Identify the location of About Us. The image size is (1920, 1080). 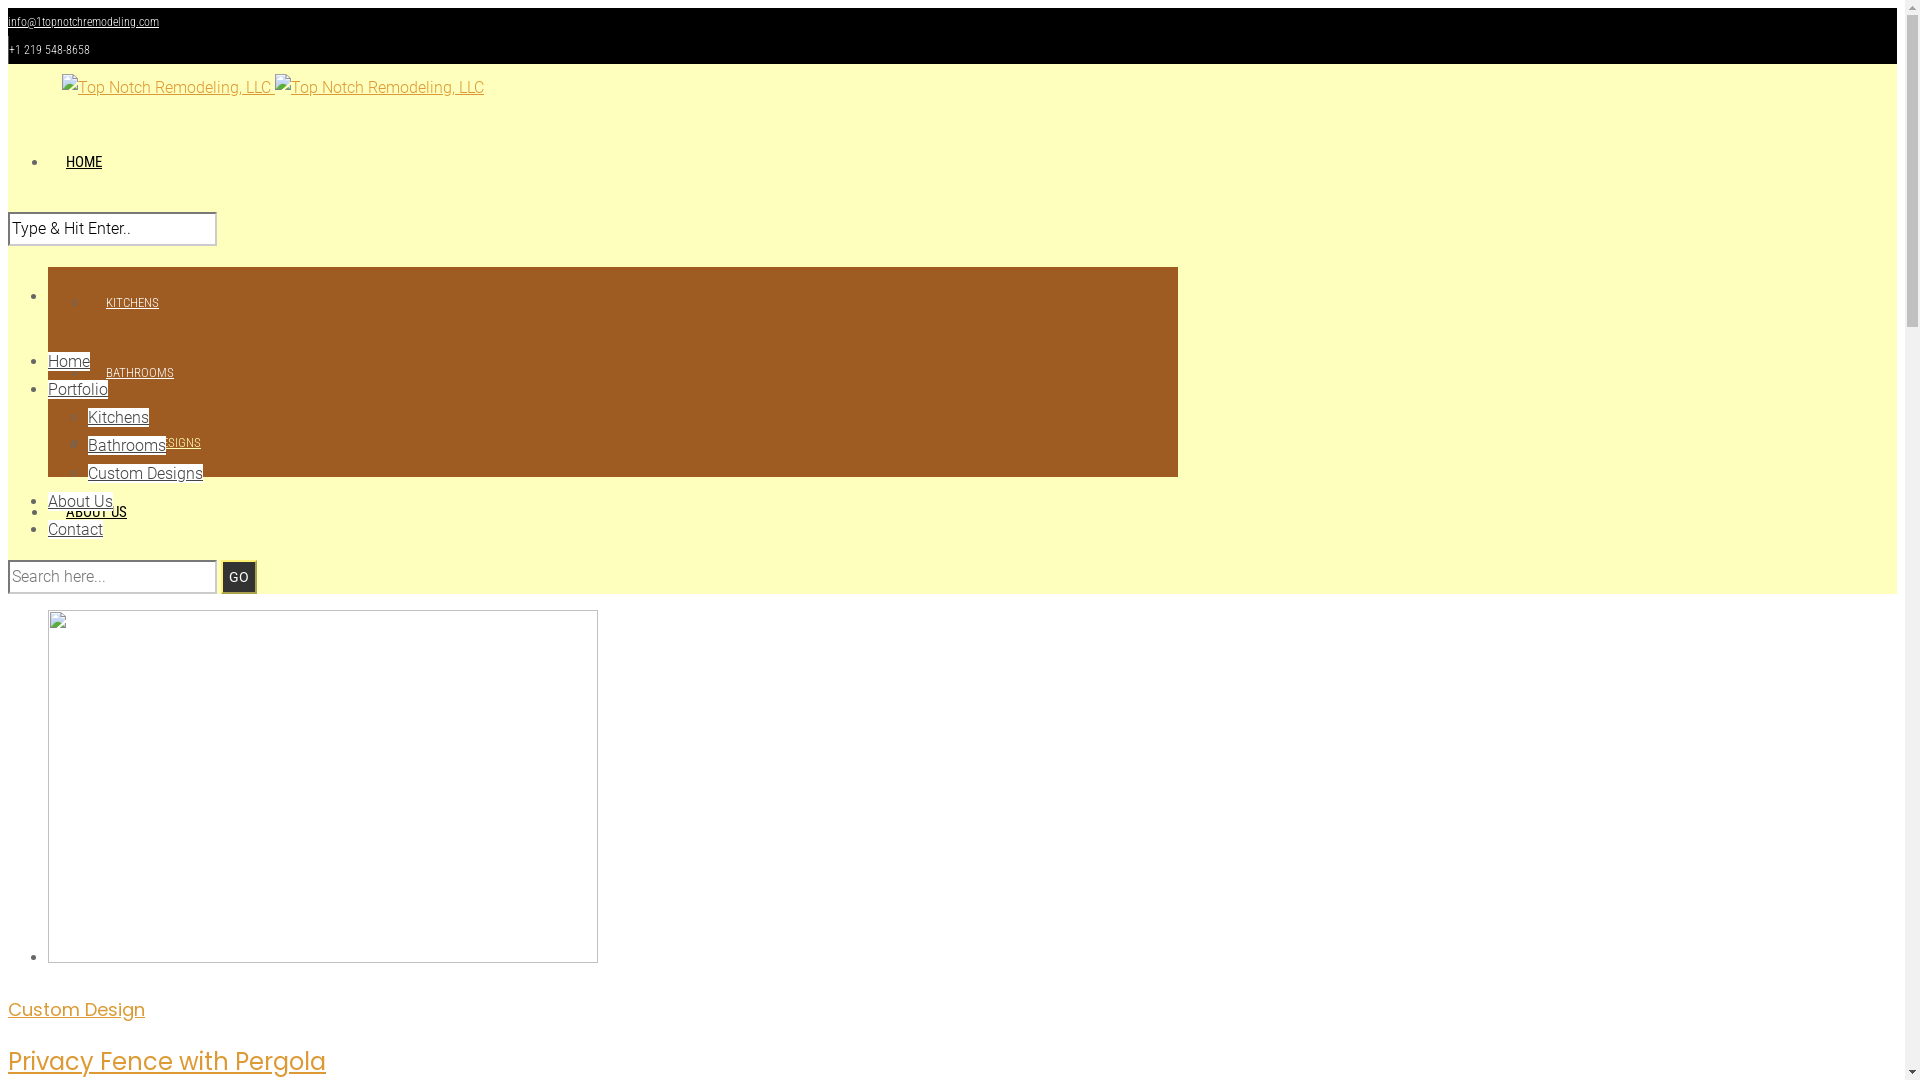
(80, 502).